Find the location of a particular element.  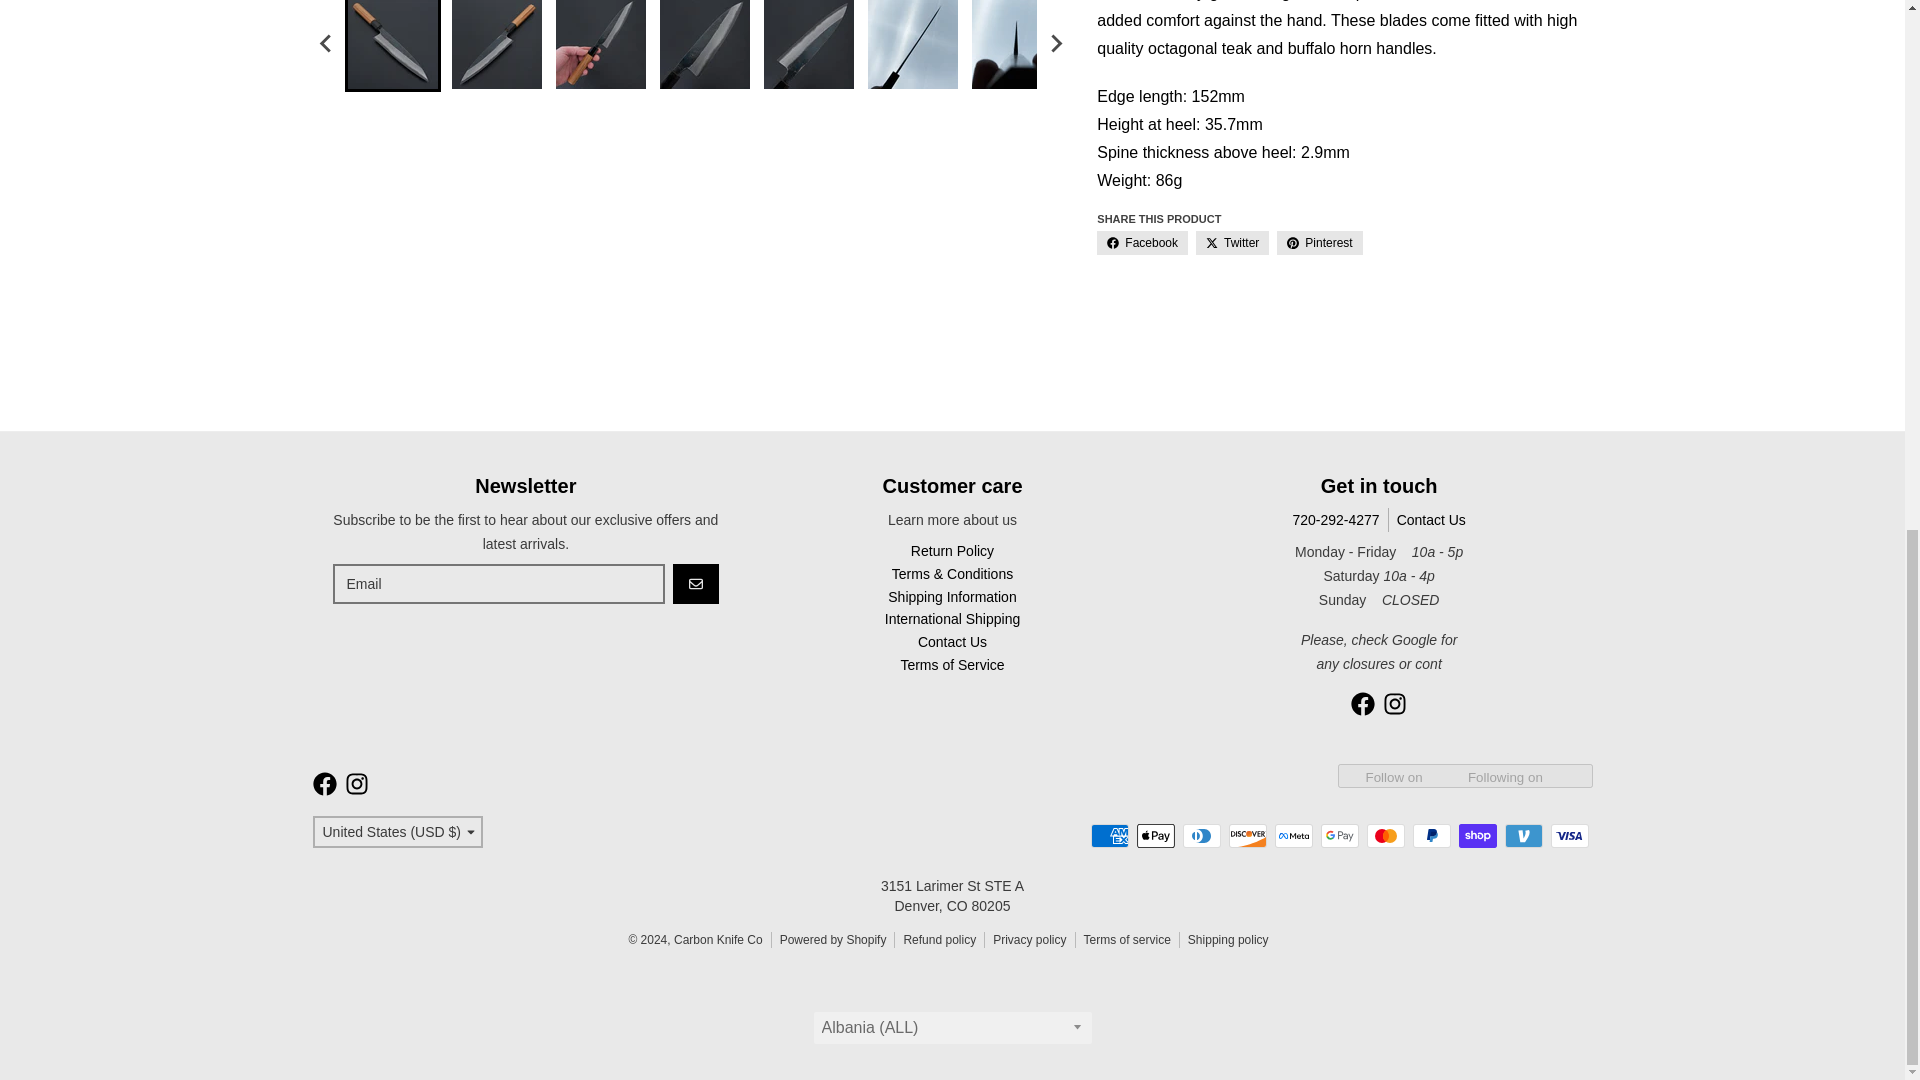

Instagram - Carbon Knife Co is located at coordinates (356, 784).